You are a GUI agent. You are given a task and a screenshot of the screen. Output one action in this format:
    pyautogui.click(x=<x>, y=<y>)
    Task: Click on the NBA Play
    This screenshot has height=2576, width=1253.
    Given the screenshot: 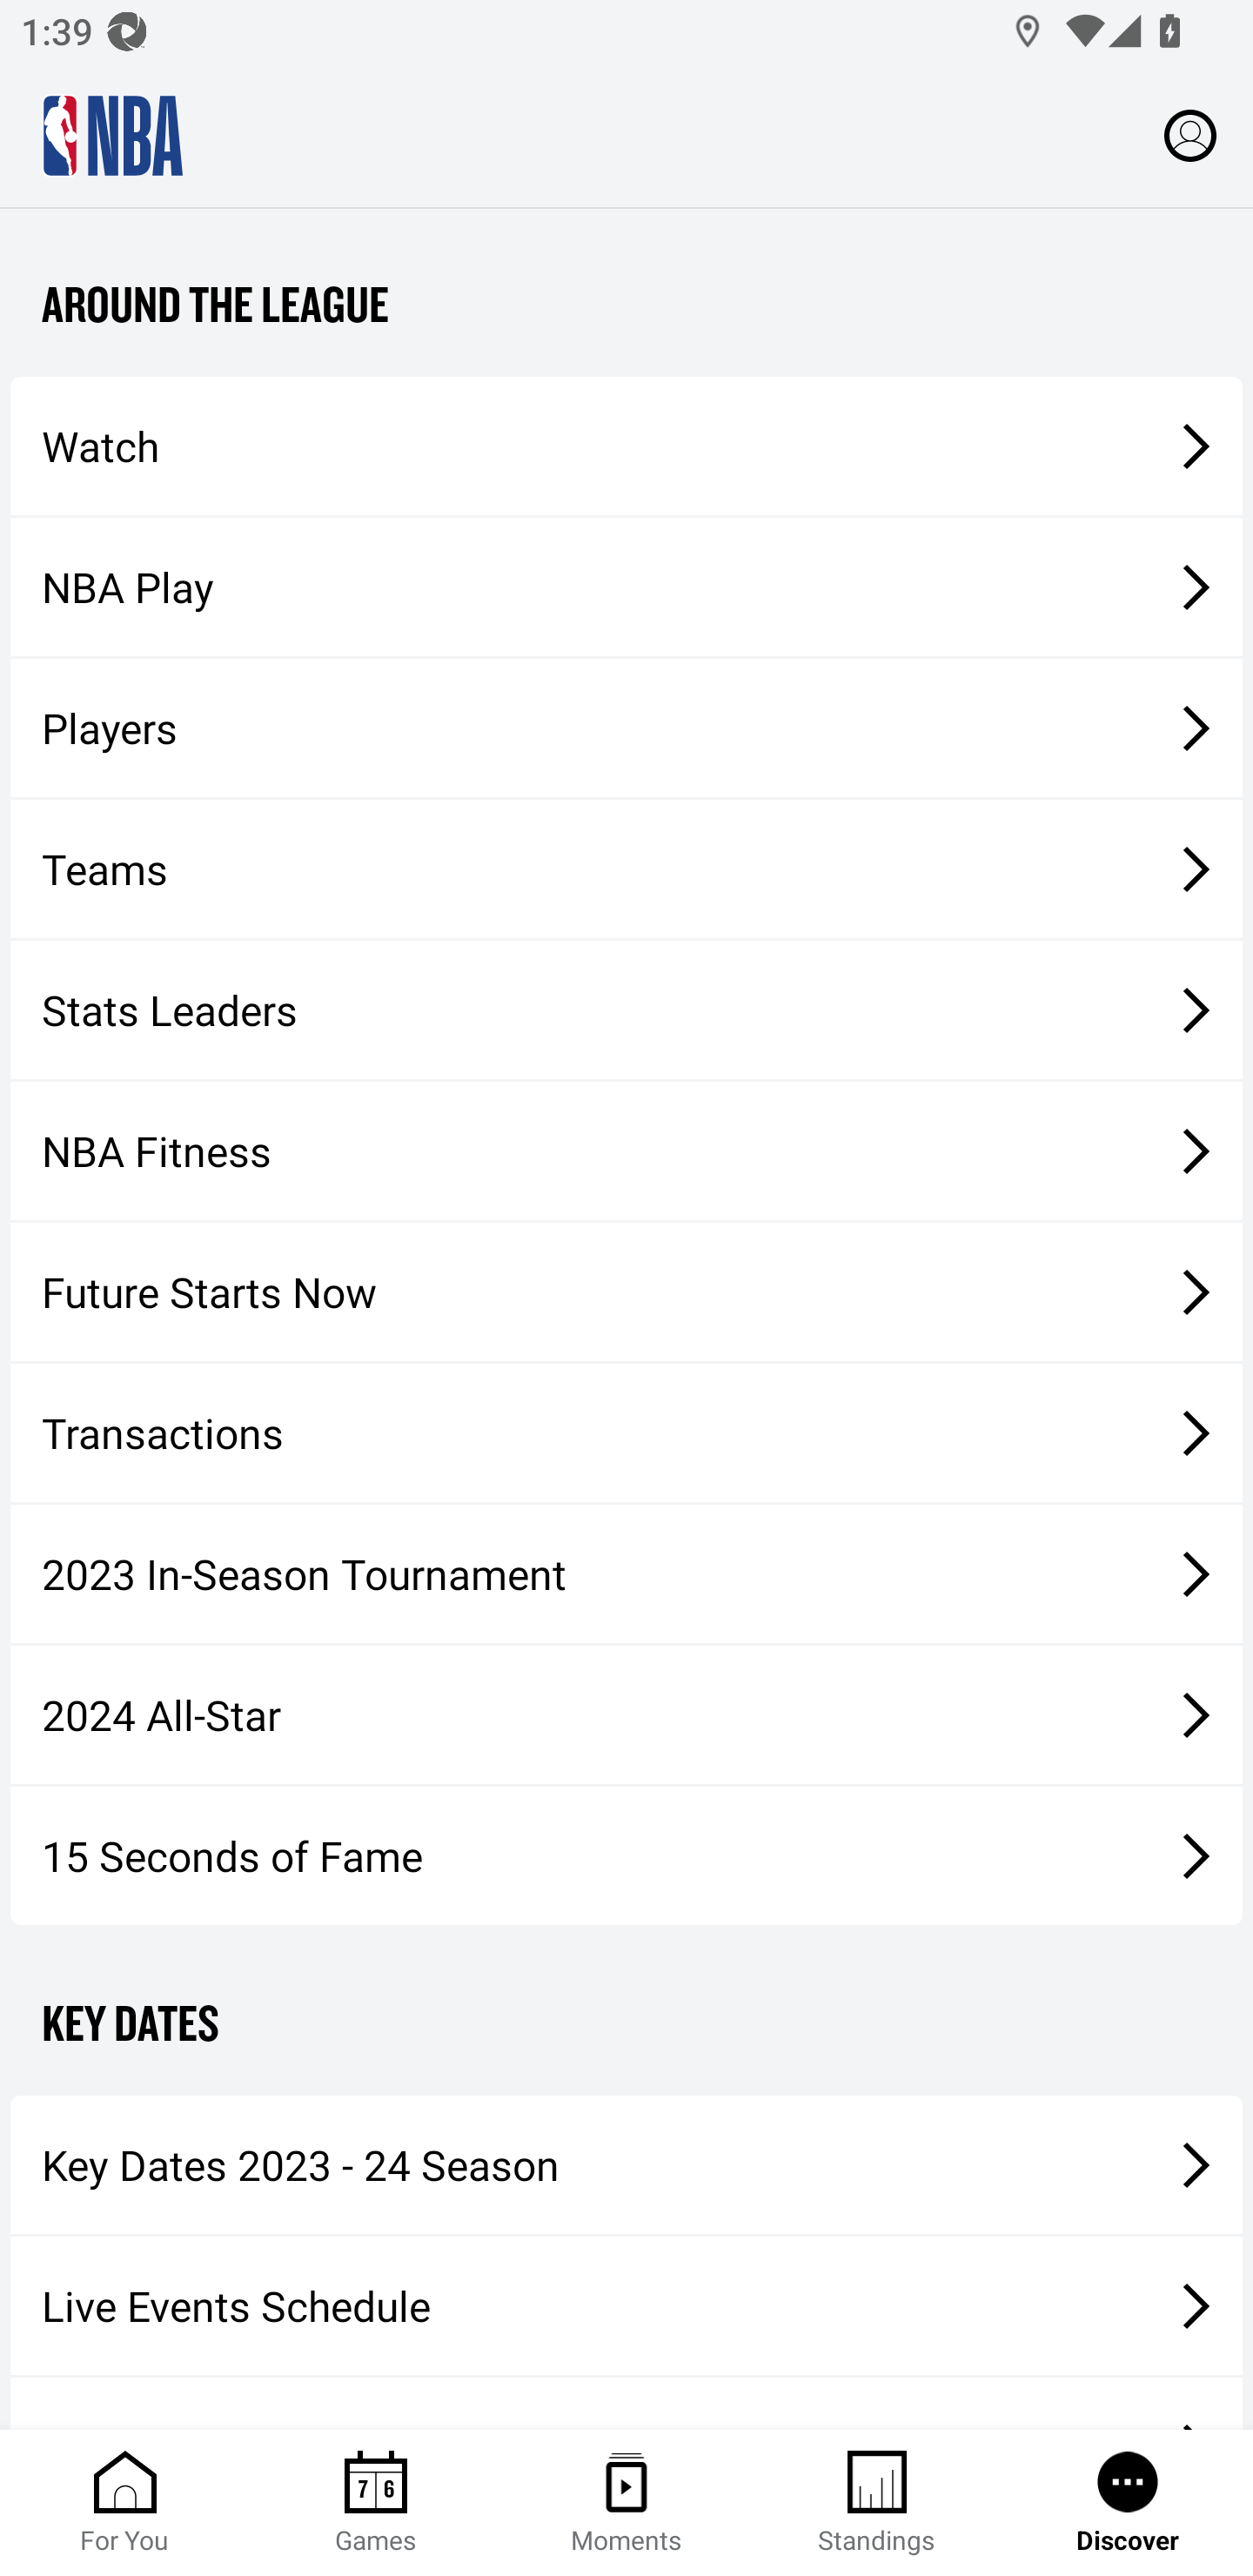 What is the action you would take?
    pyautogui.click(x=626, y=587)
    